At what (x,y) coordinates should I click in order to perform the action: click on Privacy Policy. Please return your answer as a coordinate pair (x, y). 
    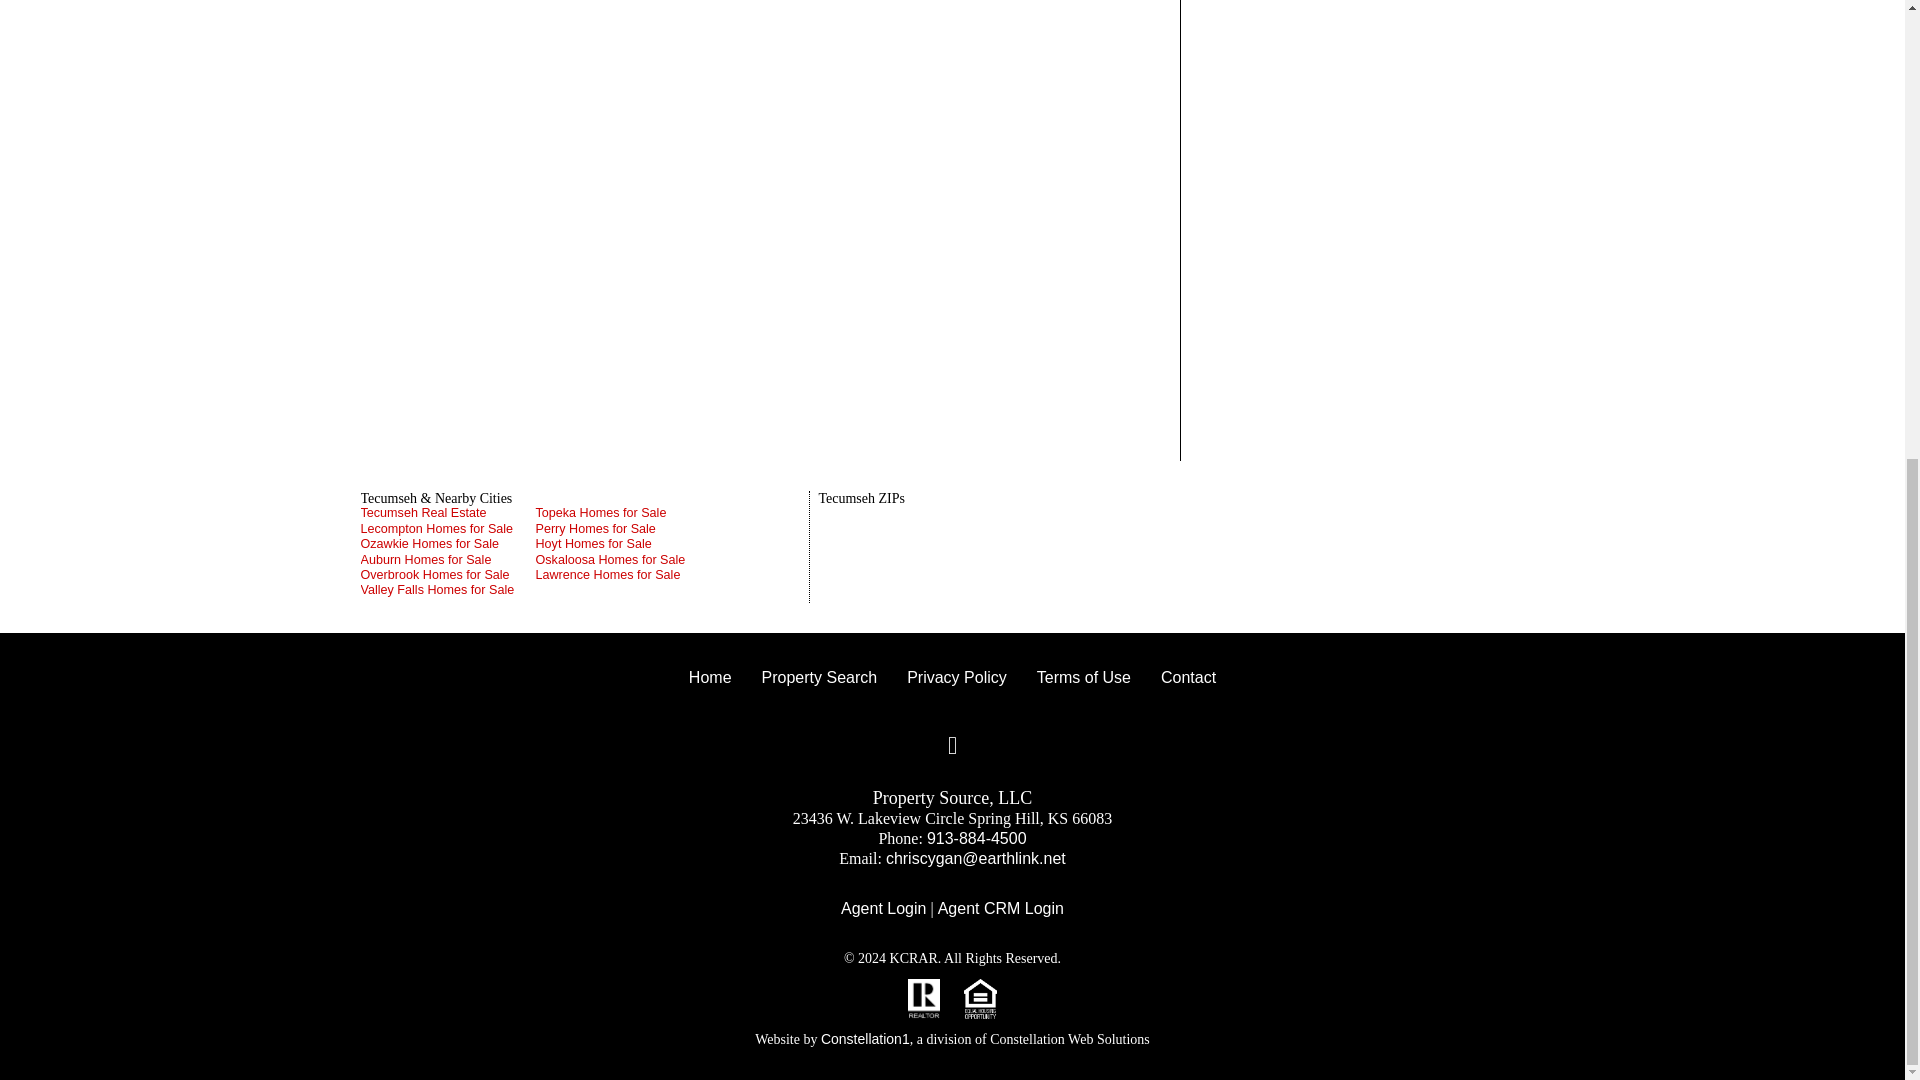
    Looking at the image, I should click on (956, 678).